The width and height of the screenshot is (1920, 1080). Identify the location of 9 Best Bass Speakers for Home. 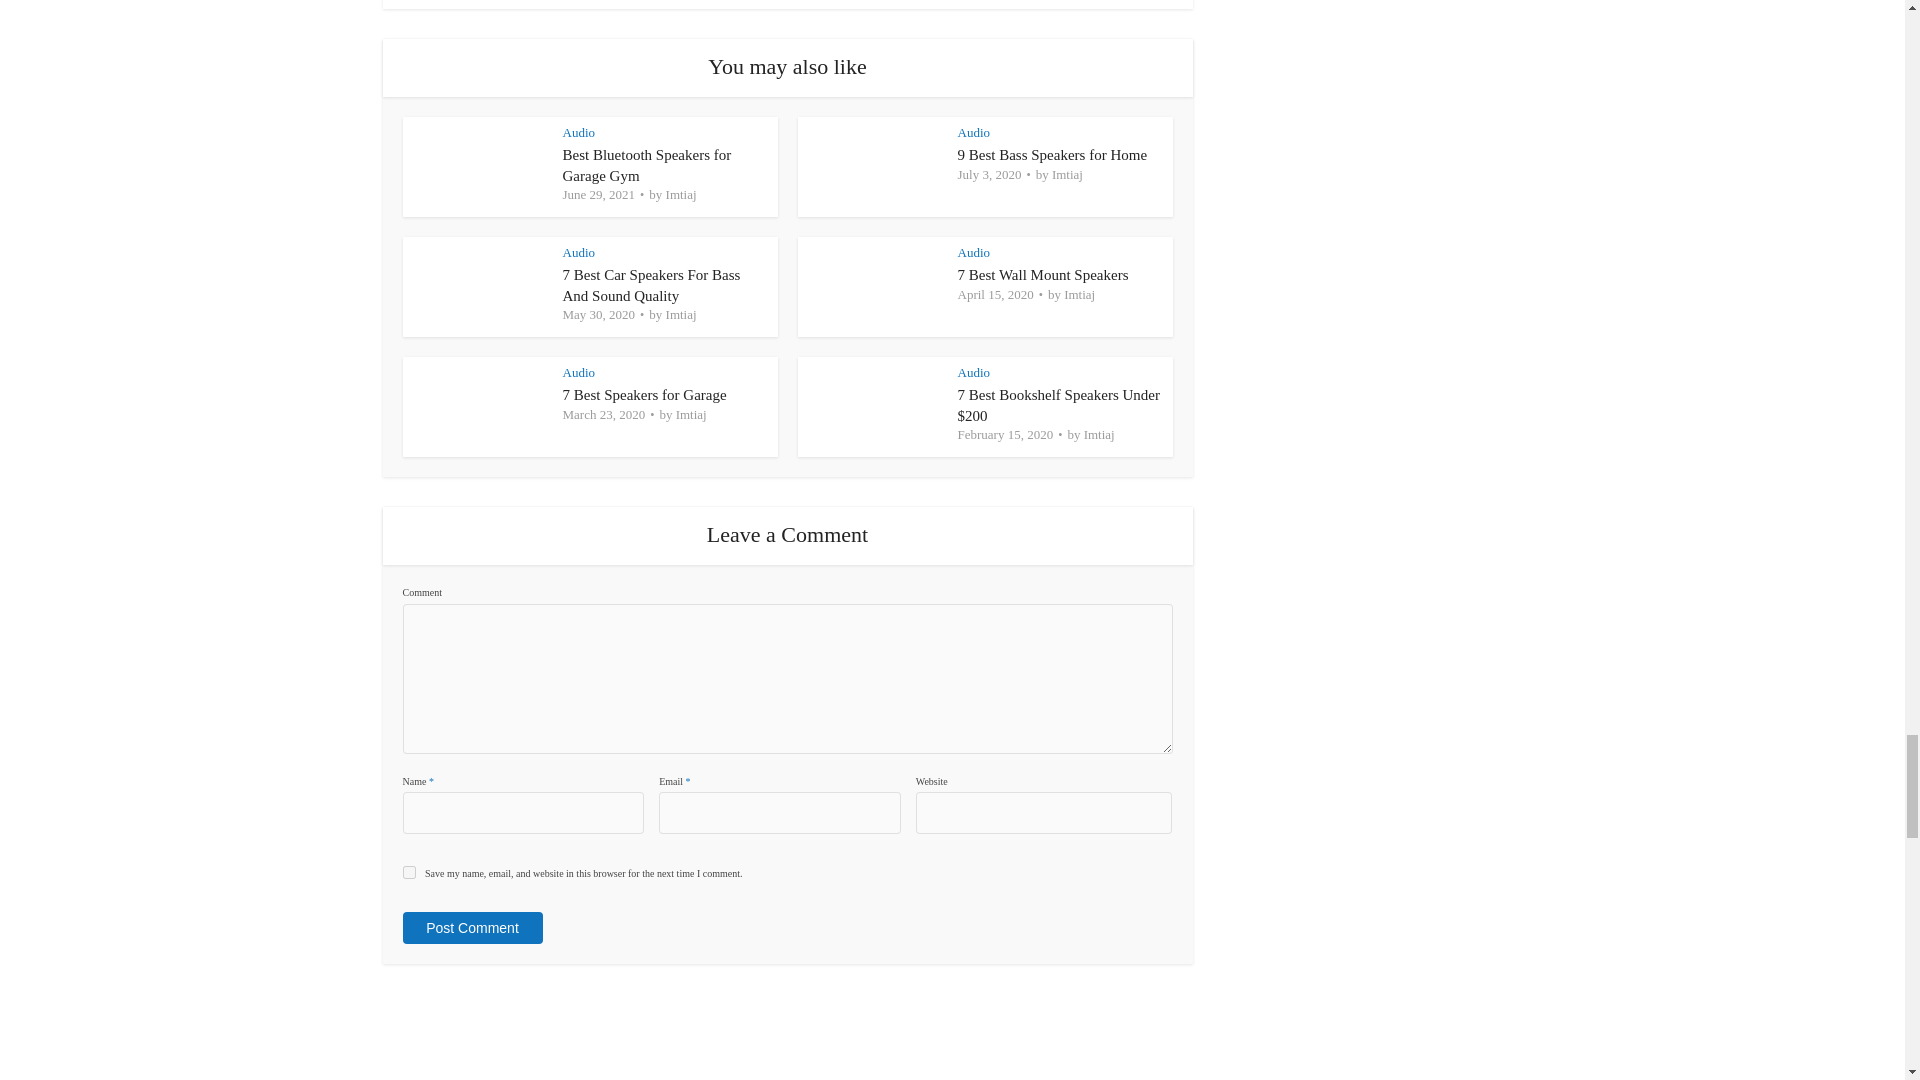
(1053, 154).